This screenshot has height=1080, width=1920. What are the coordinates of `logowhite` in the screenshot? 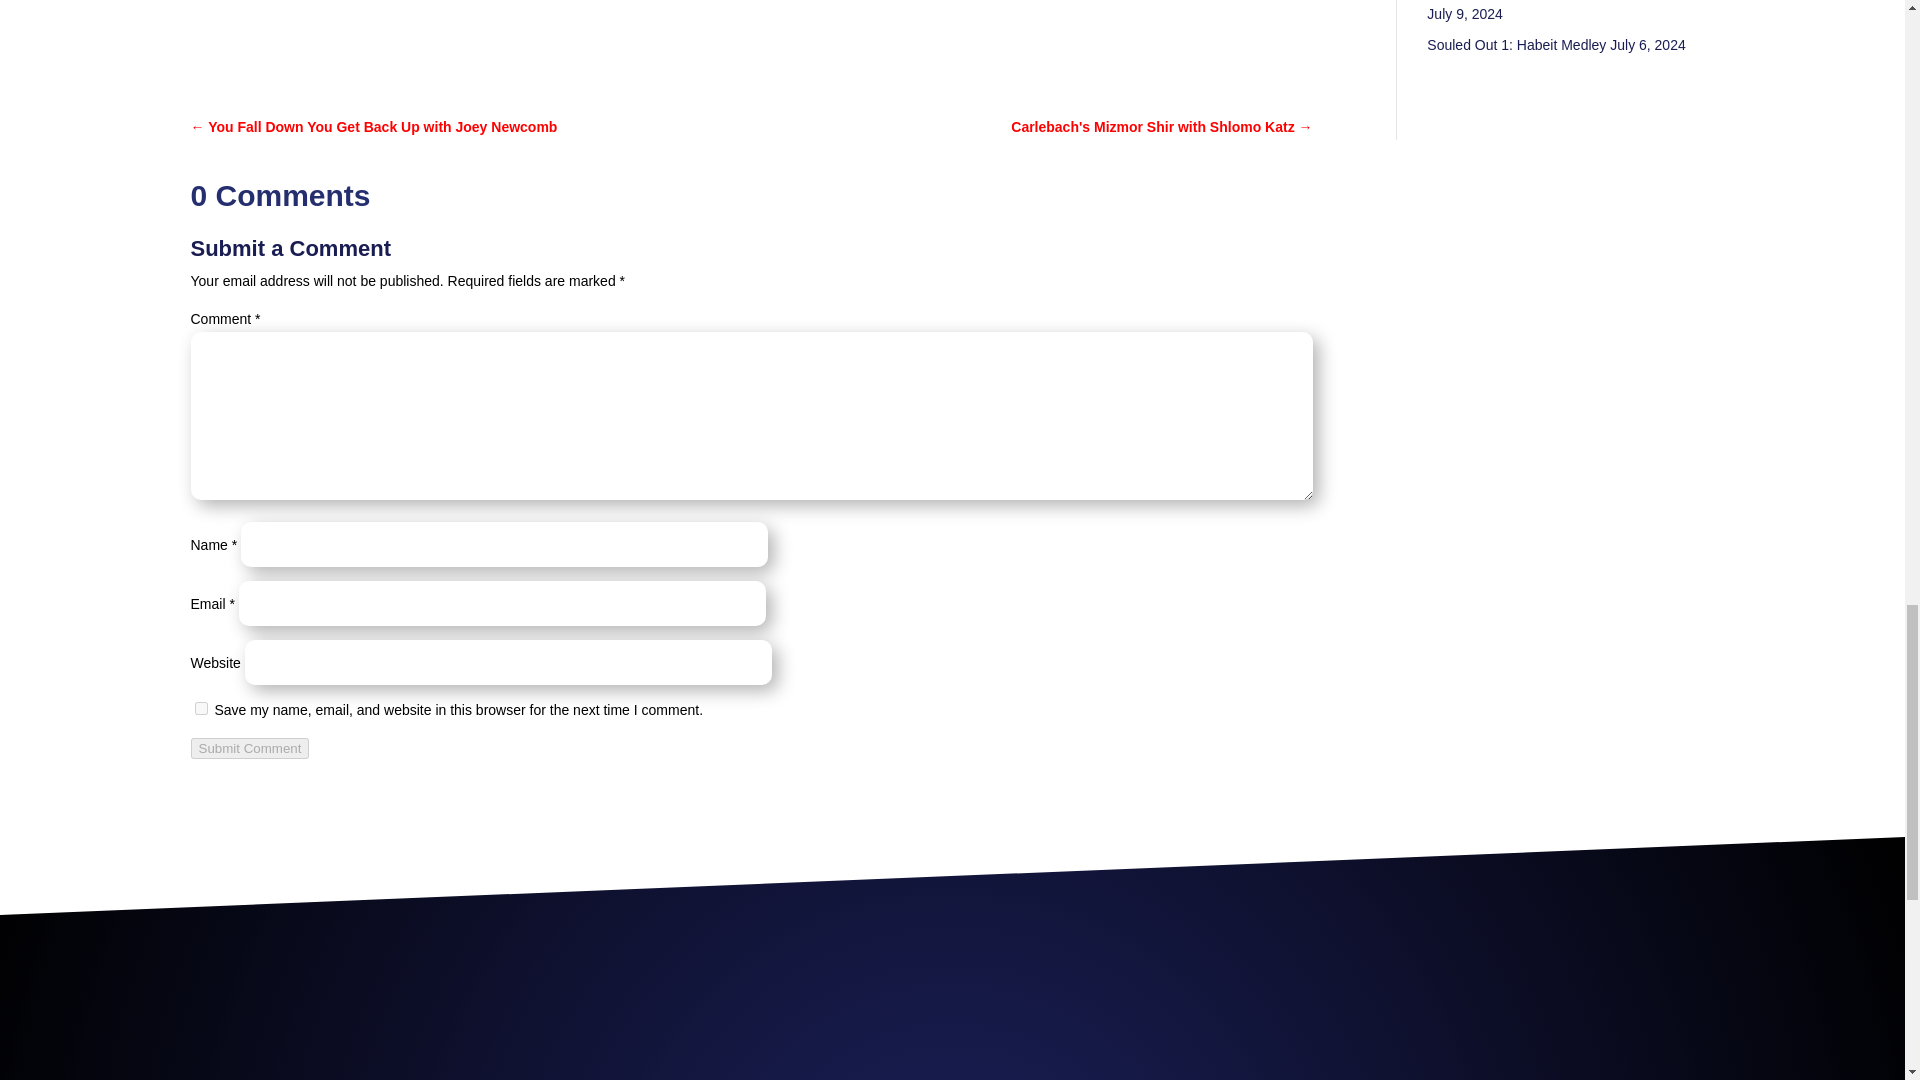 It's located at (952, 1010).